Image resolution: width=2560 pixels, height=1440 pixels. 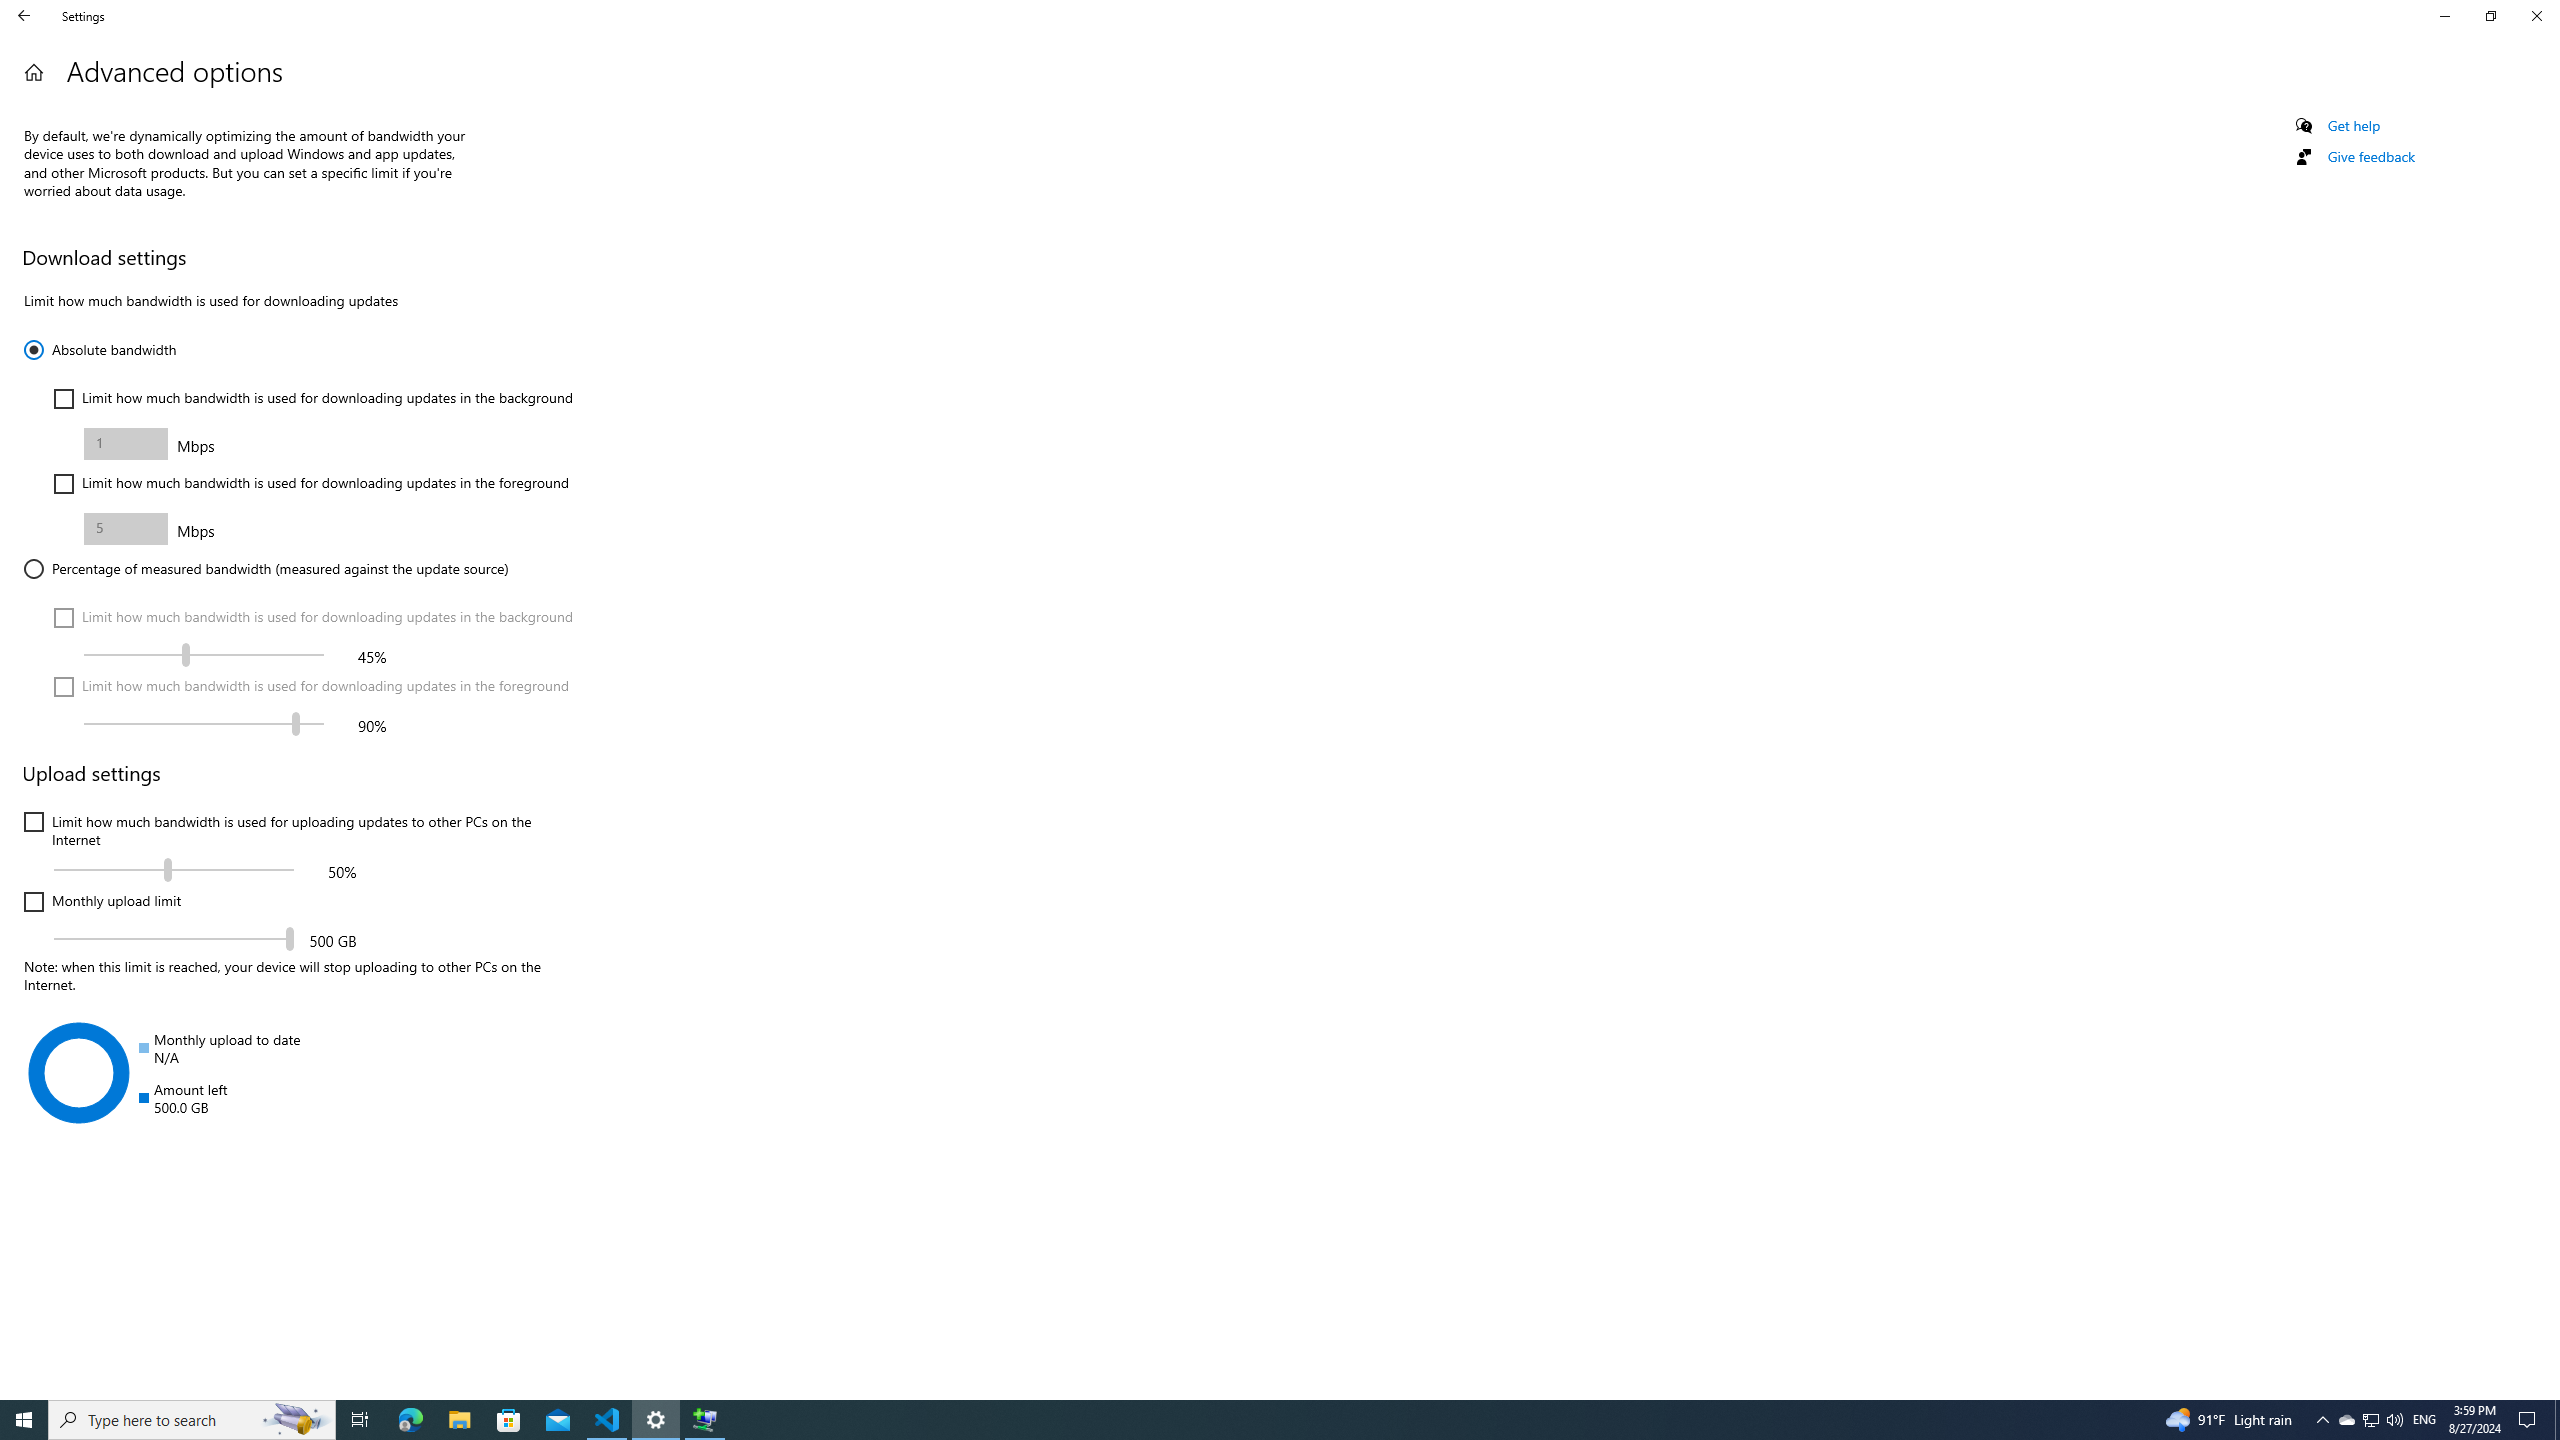 I want to click on Give feedback, so click(x=2370, y=156).